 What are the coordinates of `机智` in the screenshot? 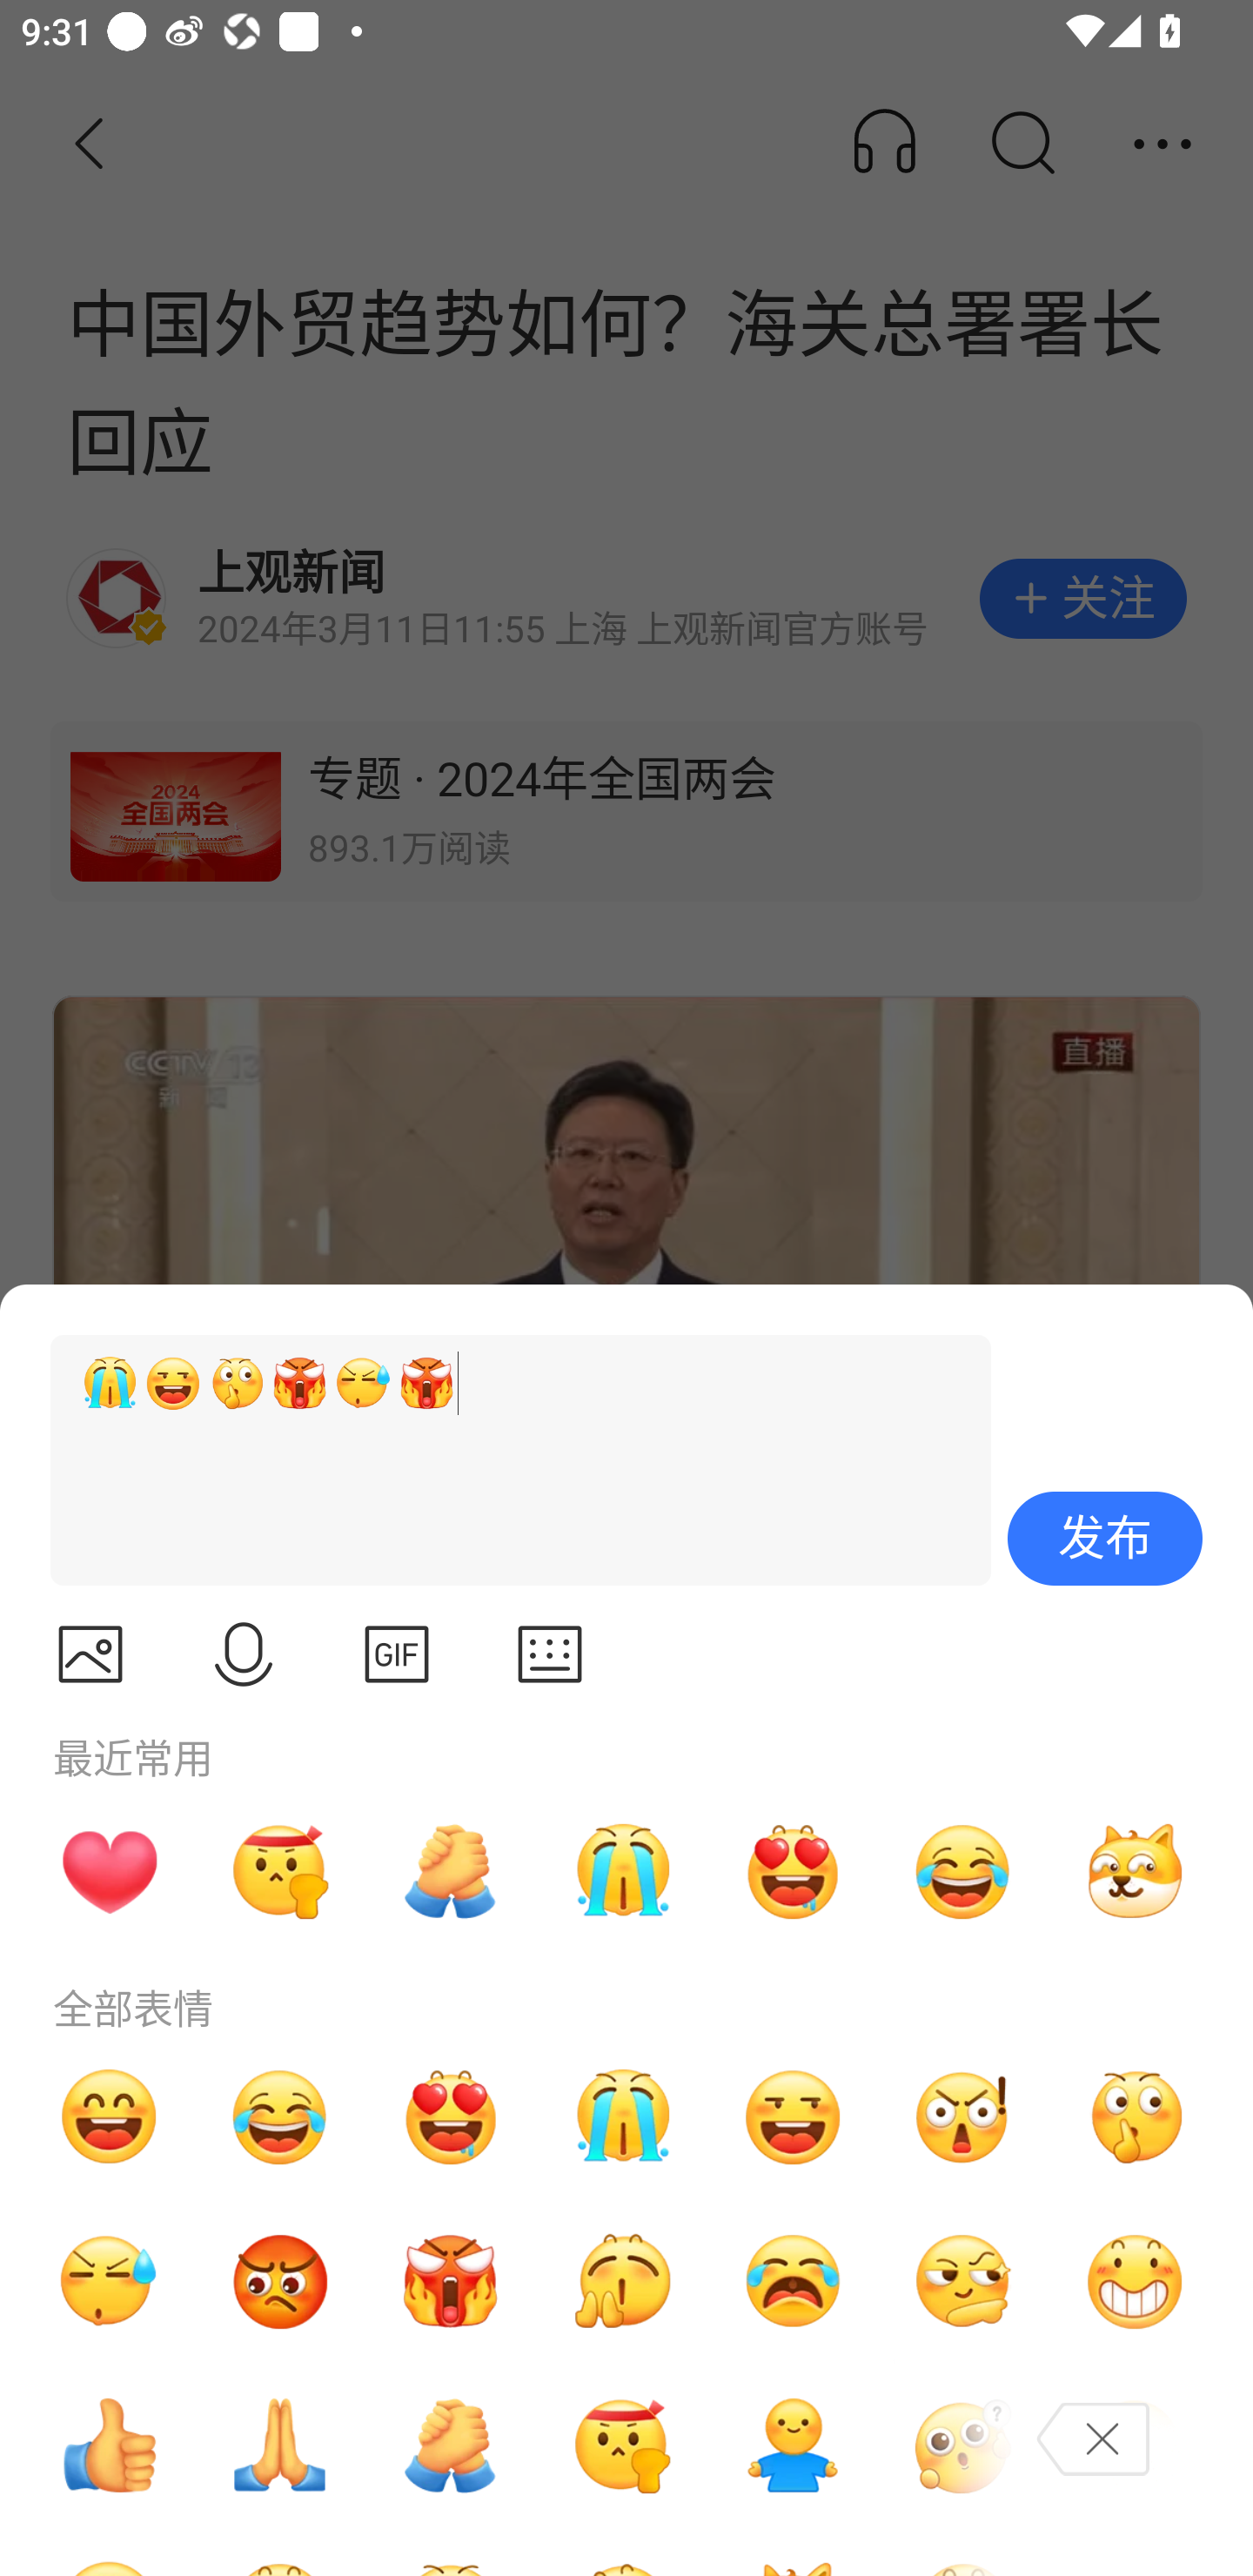 It's located at (963, 2282).